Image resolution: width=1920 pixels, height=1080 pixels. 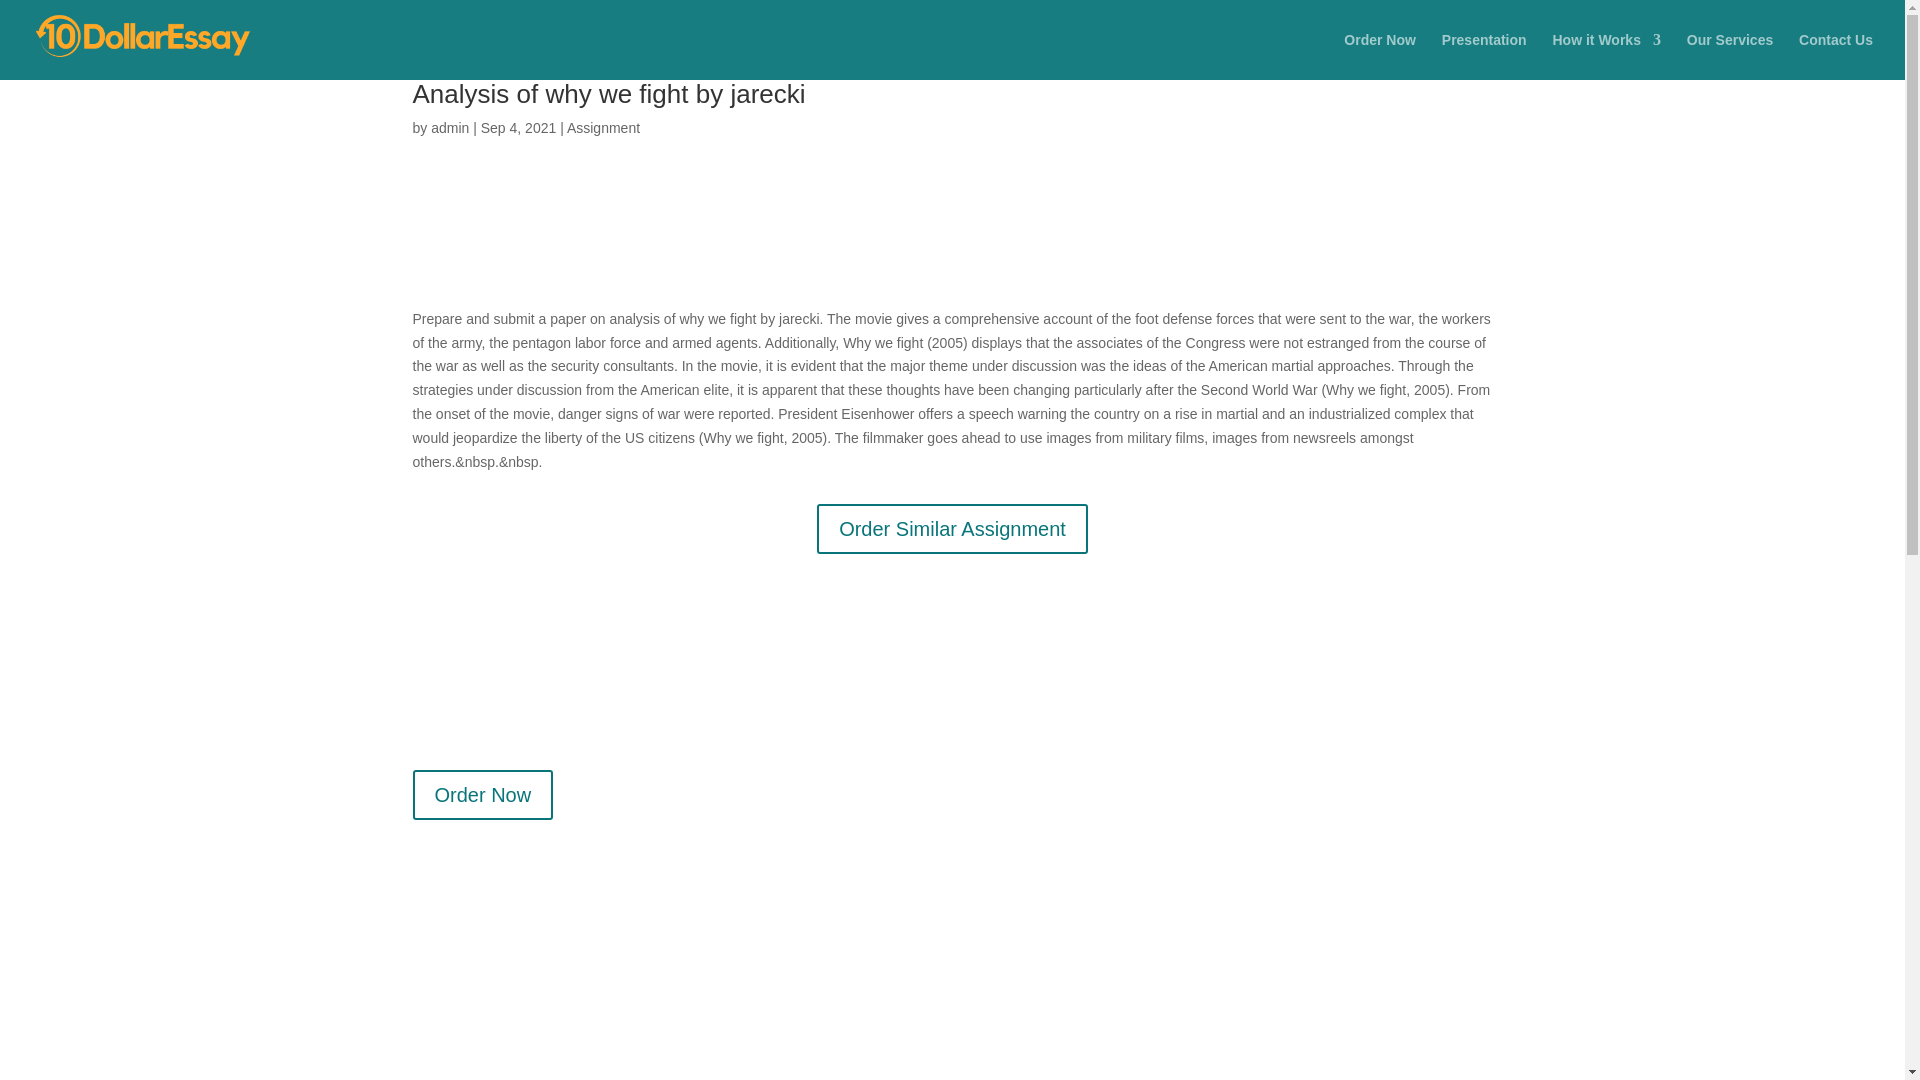 I want to click on Assignment, so click(x=602, y=128).